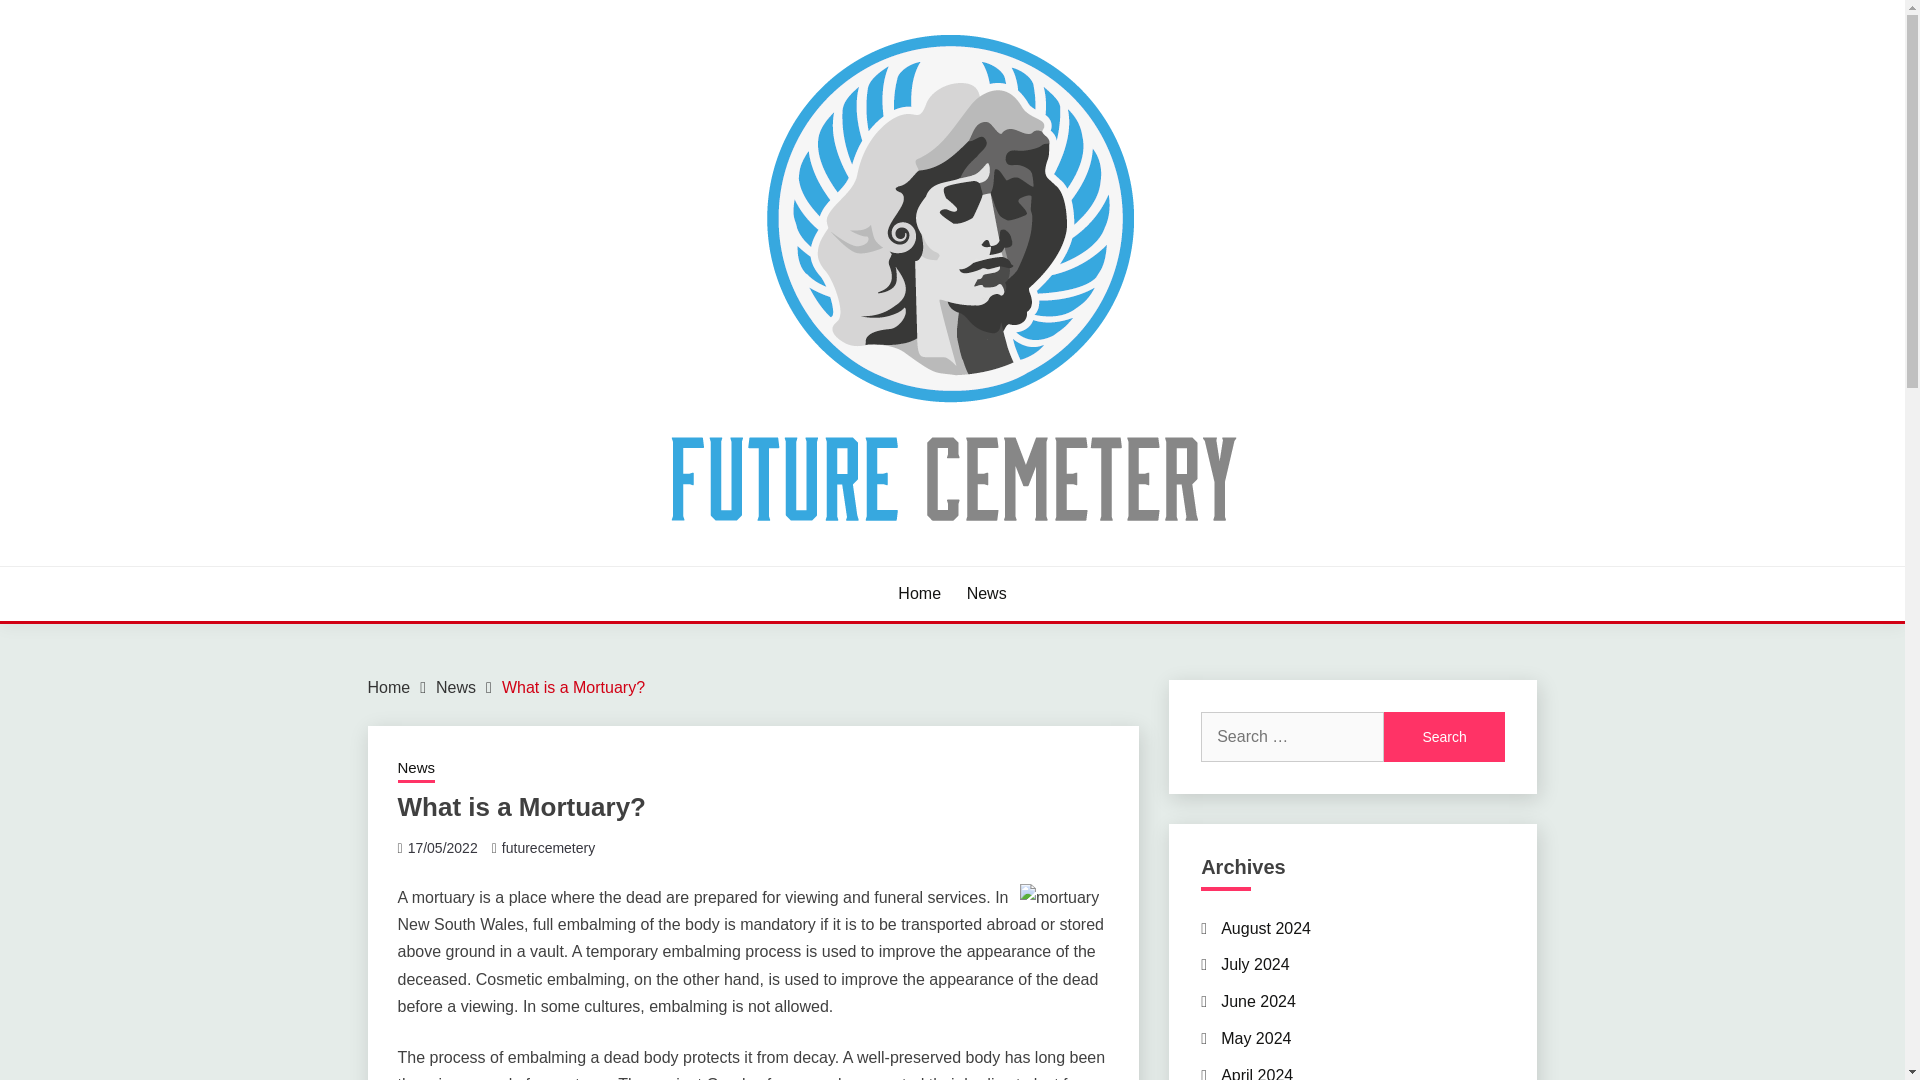 The width and height of the screenshot is (1920, 1080). I want to click on July 2024, so click(1256, 964).